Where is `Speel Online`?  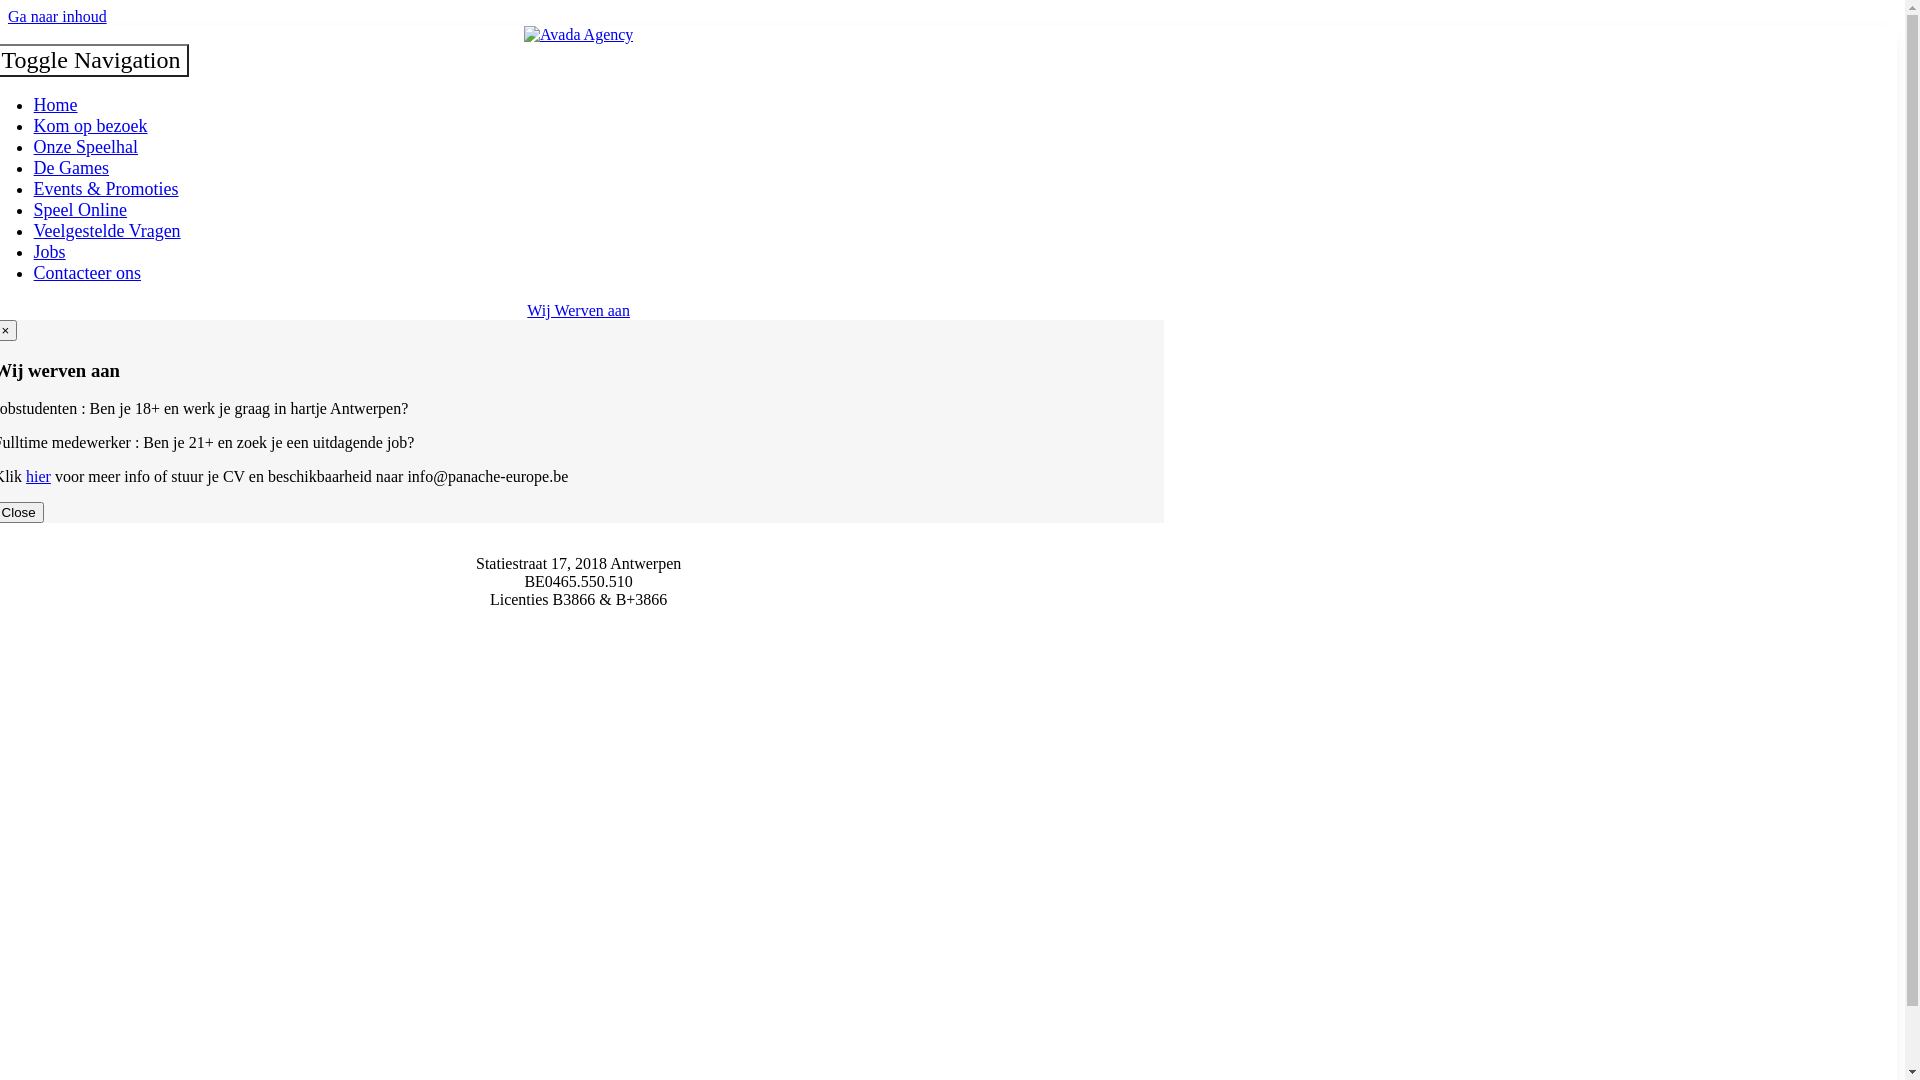
Speel Online is located at coordinates (80, 204).